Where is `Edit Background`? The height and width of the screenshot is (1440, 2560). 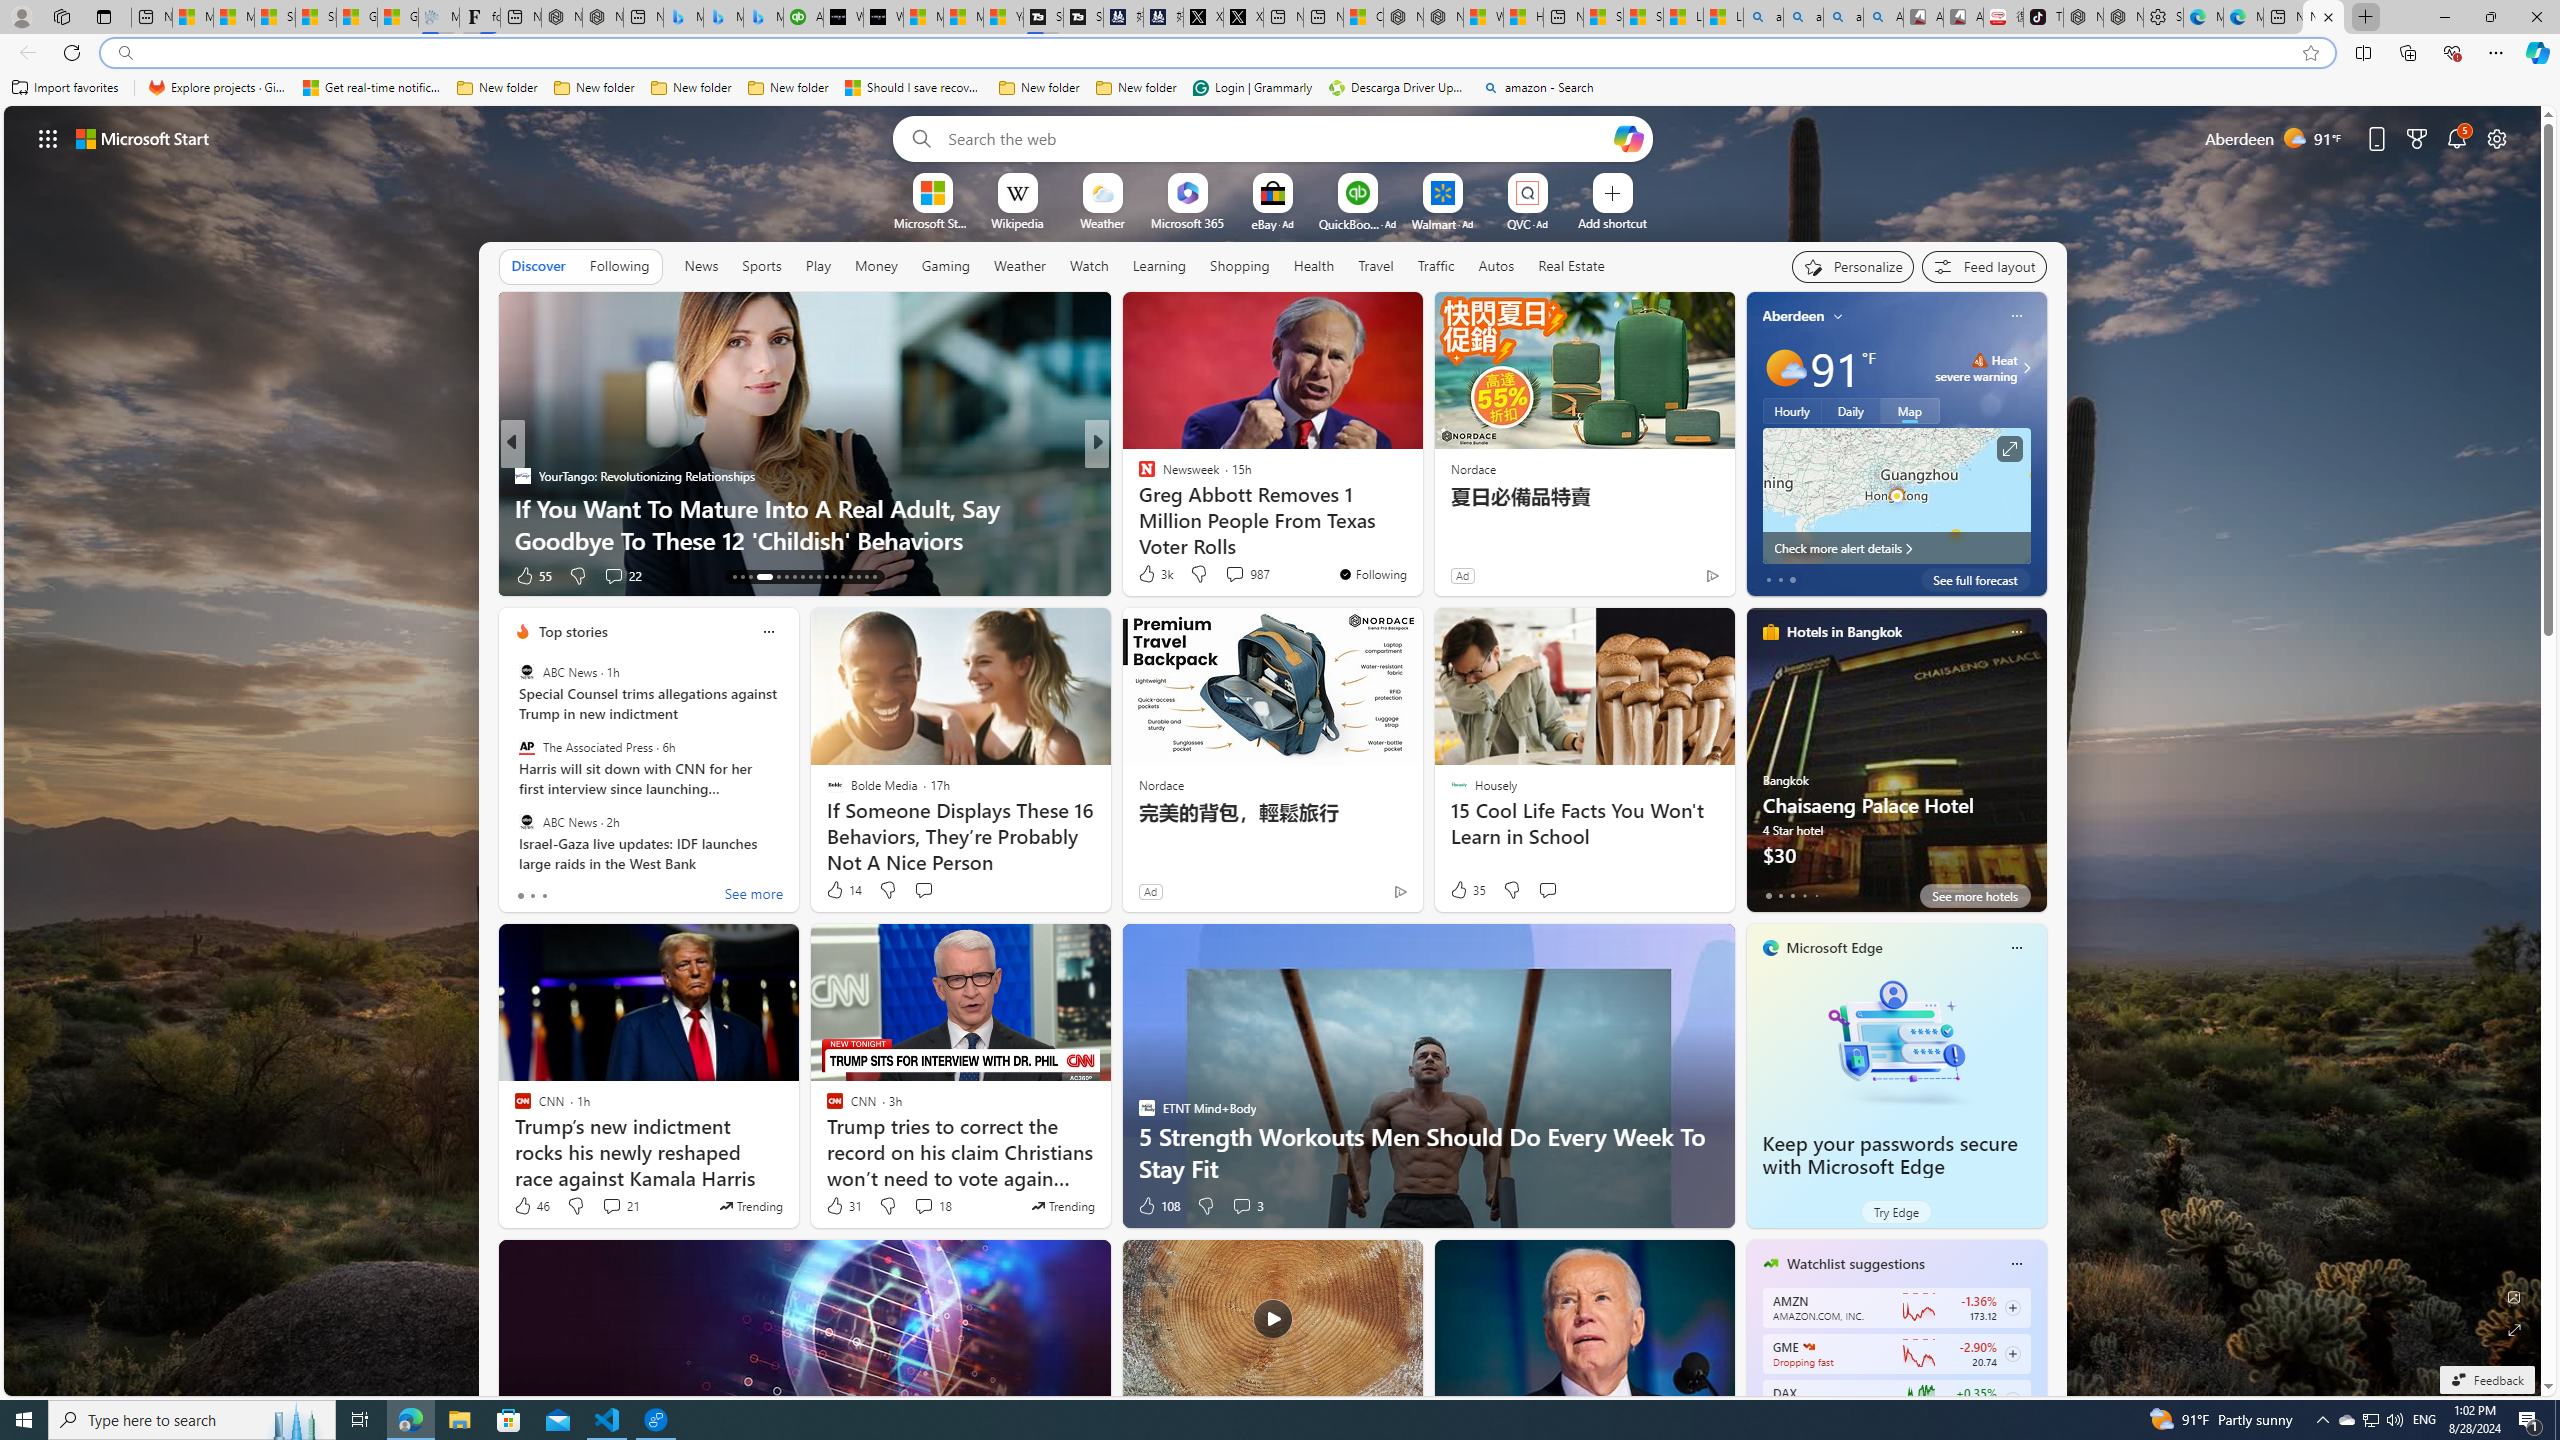
Edit Background is located at coordinates (2515, 1296).